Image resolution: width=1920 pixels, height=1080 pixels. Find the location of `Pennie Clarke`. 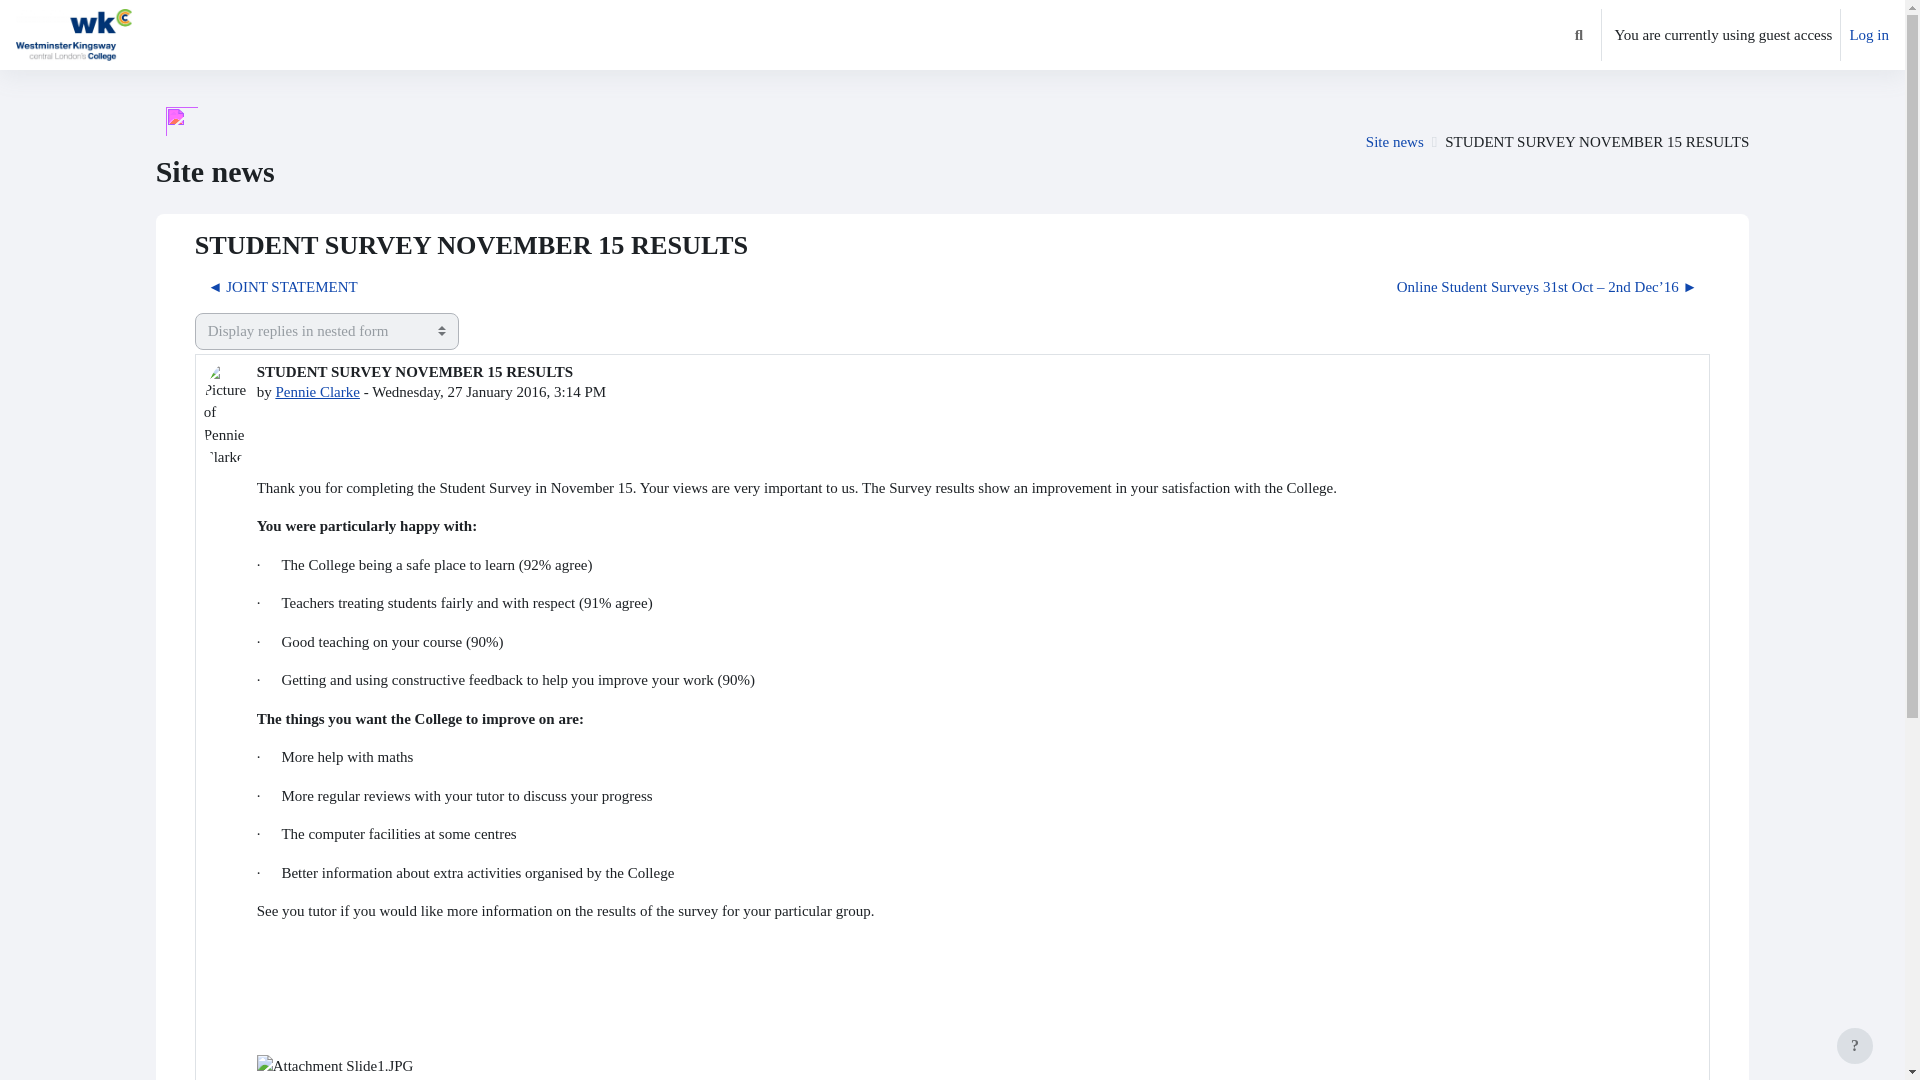

Pennie Clarke is located at coordinates (317, 392).